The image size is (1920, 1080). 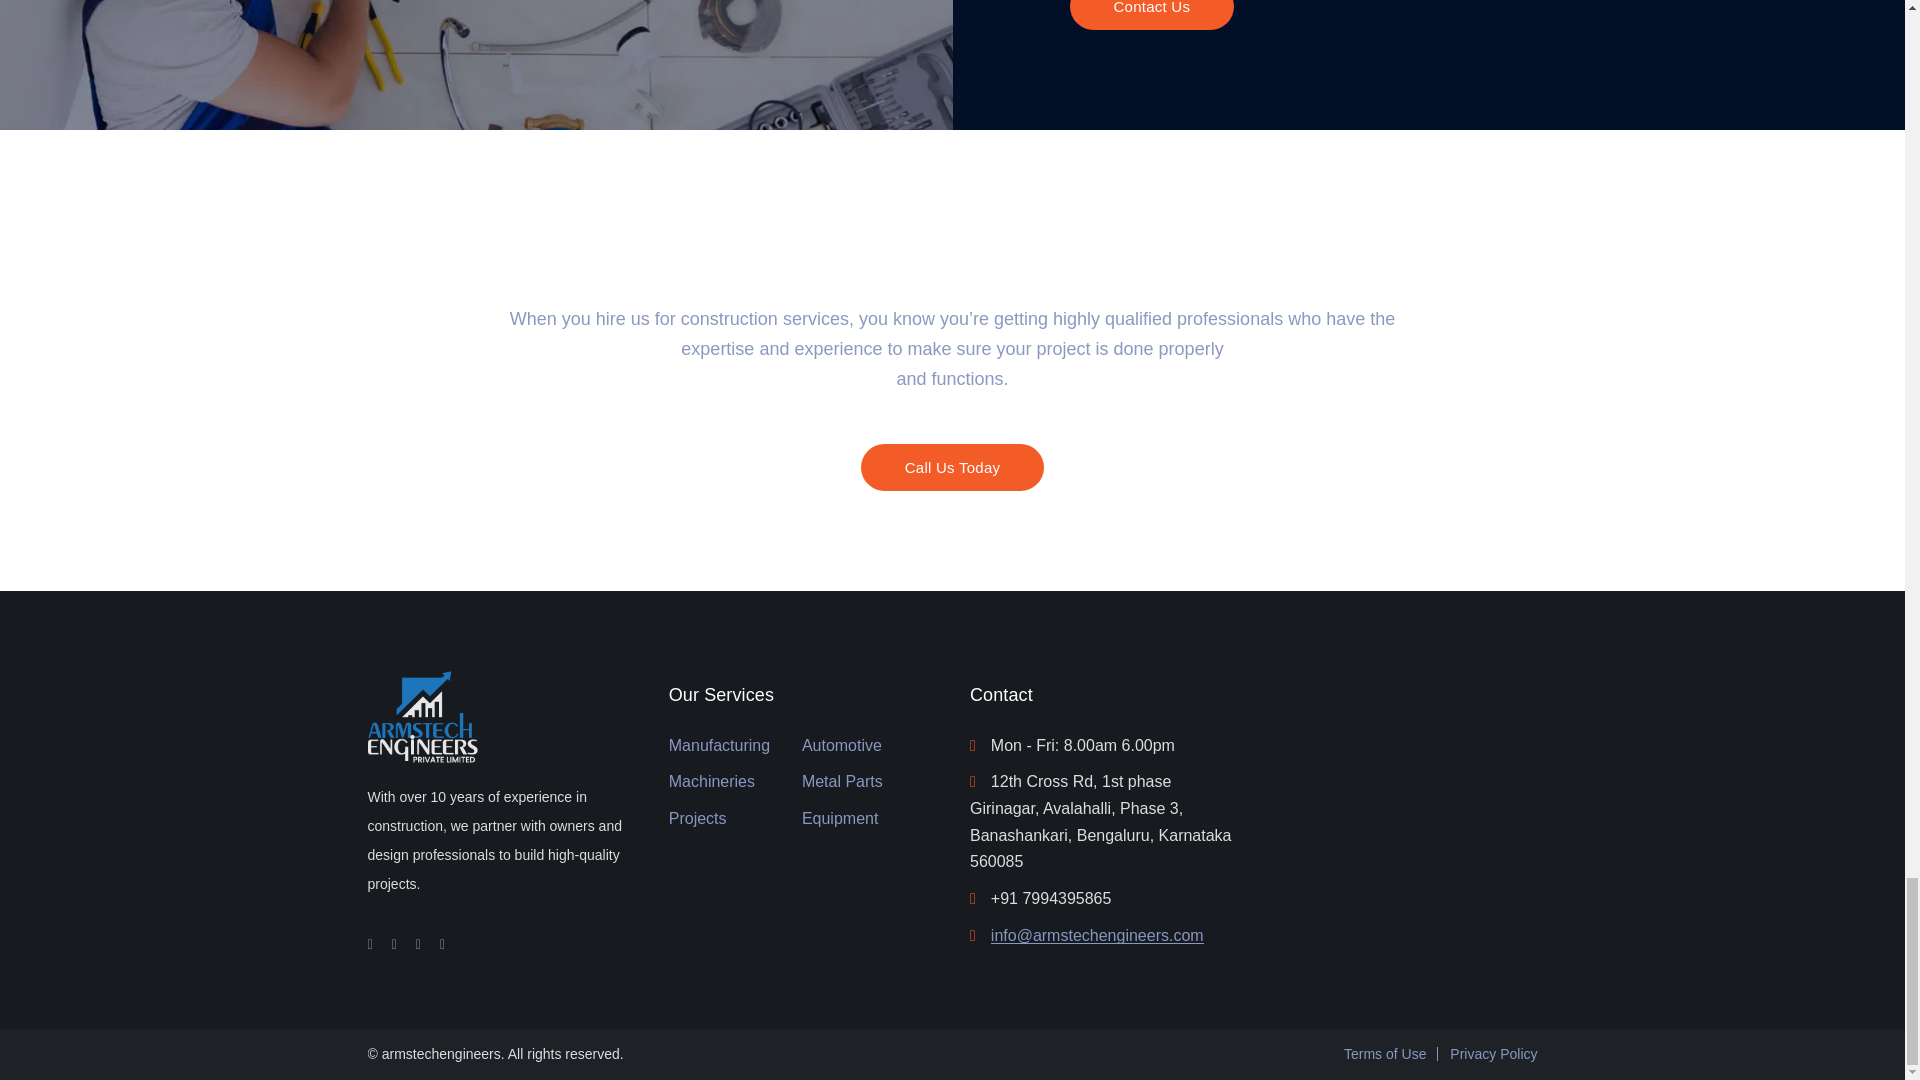 I want to click on Projects, so click(x=698, y=818).